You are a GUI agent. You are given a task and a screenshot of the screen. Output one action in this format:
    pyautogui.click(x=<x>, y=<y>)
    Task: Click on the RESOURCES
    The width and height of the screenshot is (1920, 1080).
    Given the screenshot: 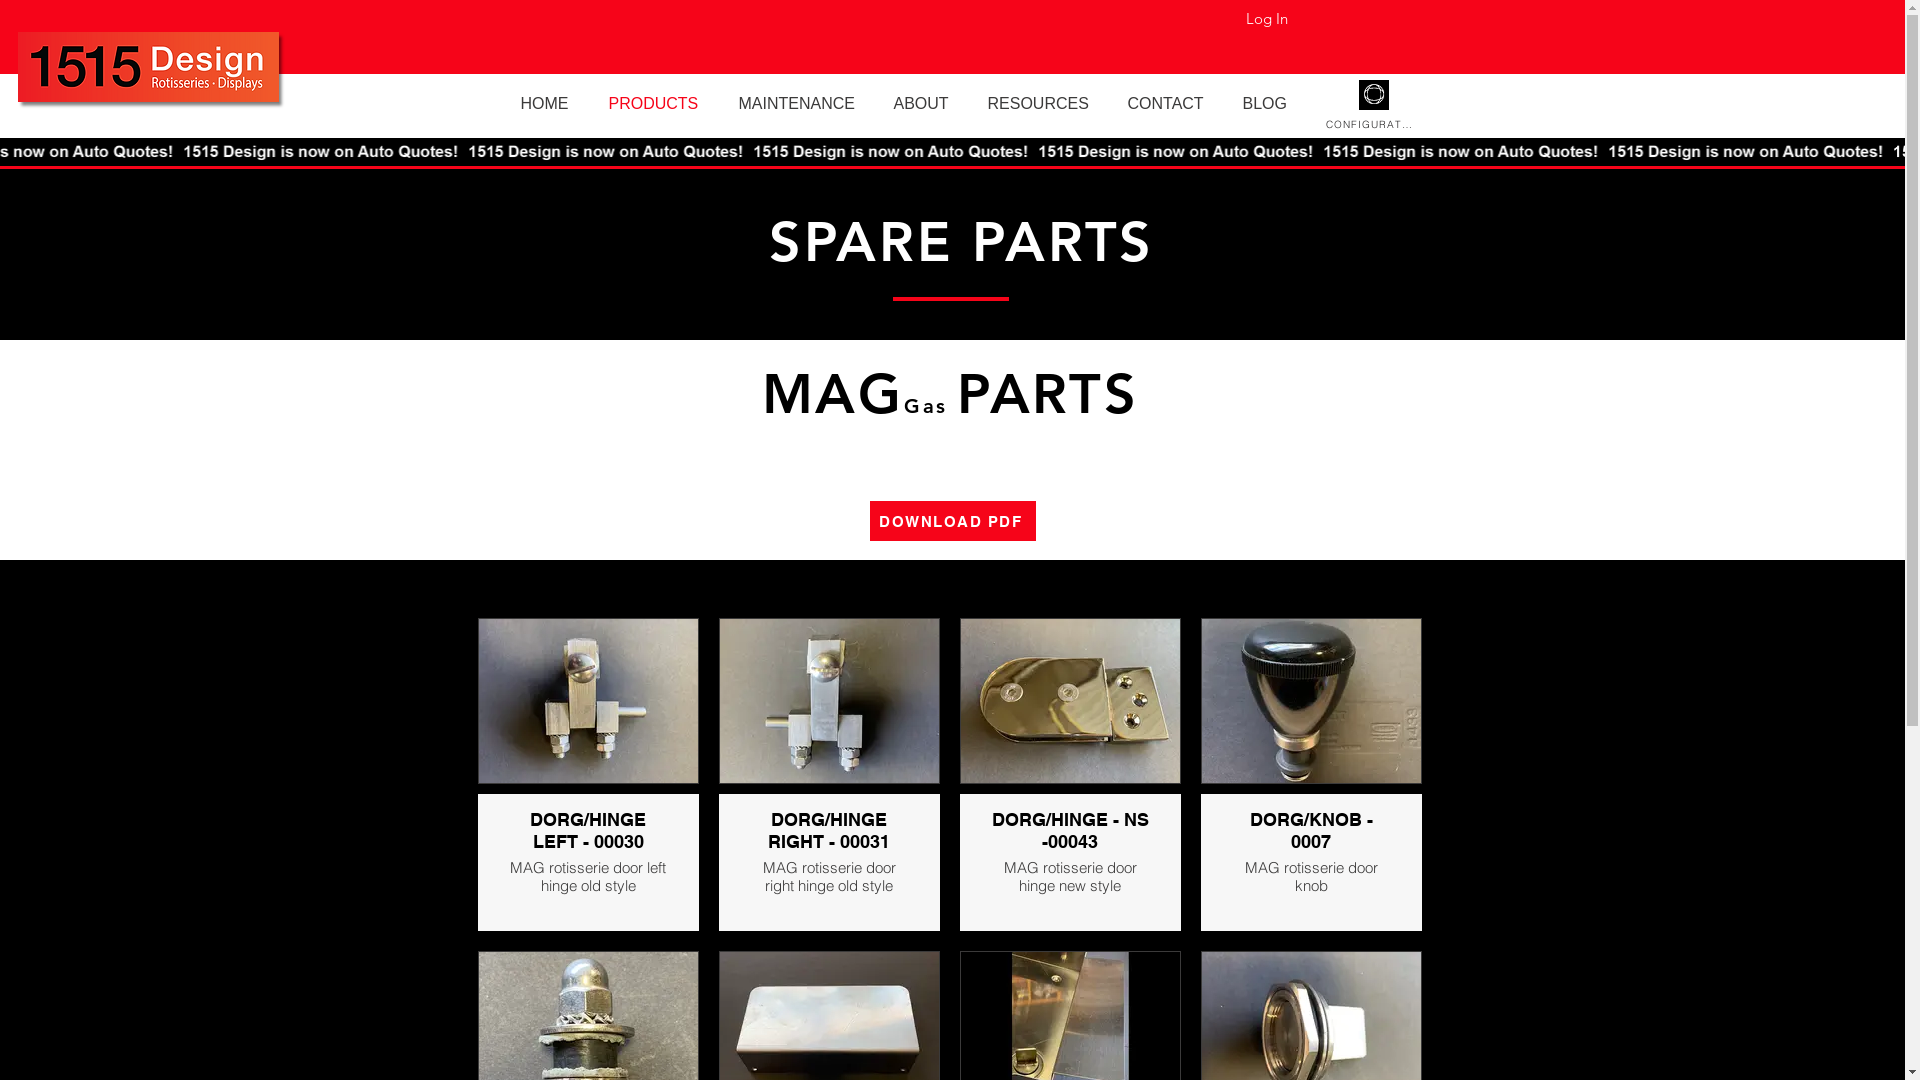 What is the action you would take?
    pyautogui.click(x=1042, y=104)
    